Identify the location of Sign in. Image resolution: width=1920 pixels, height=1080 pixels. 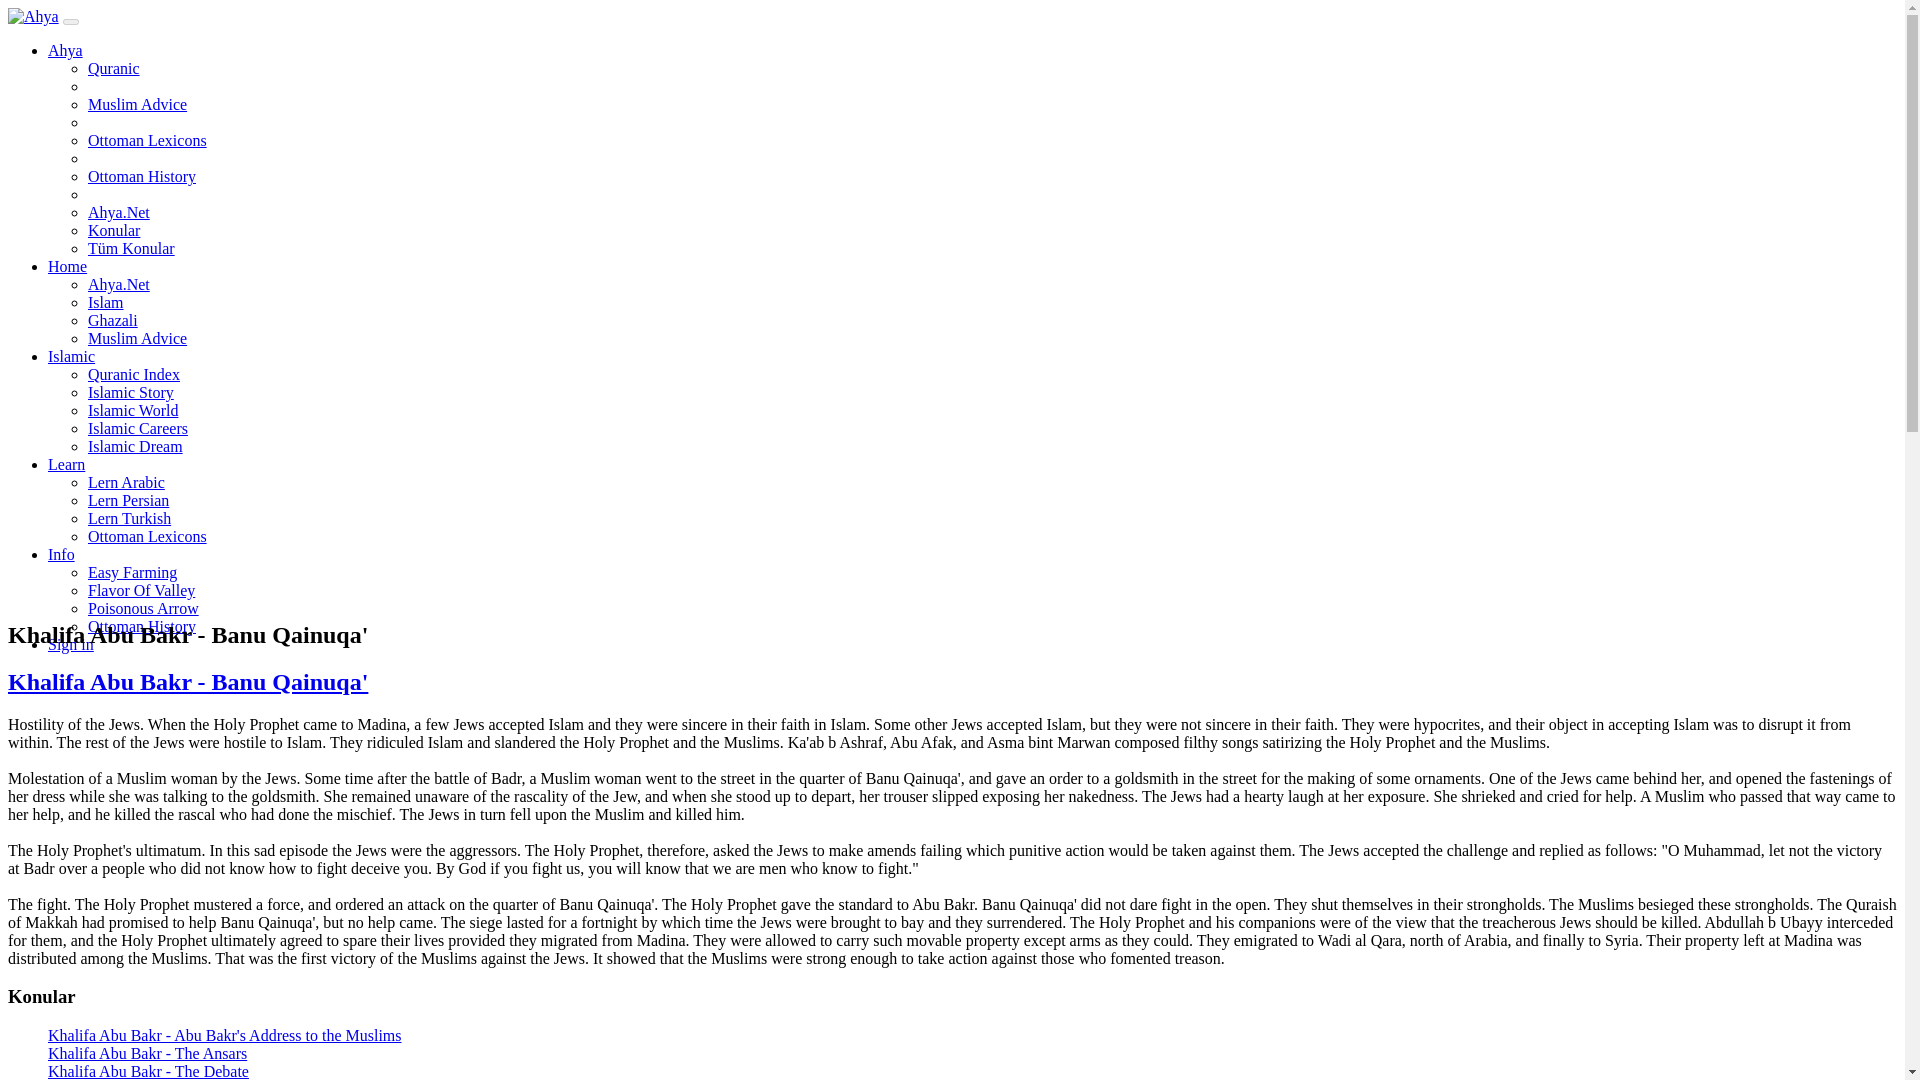
(71, 644).